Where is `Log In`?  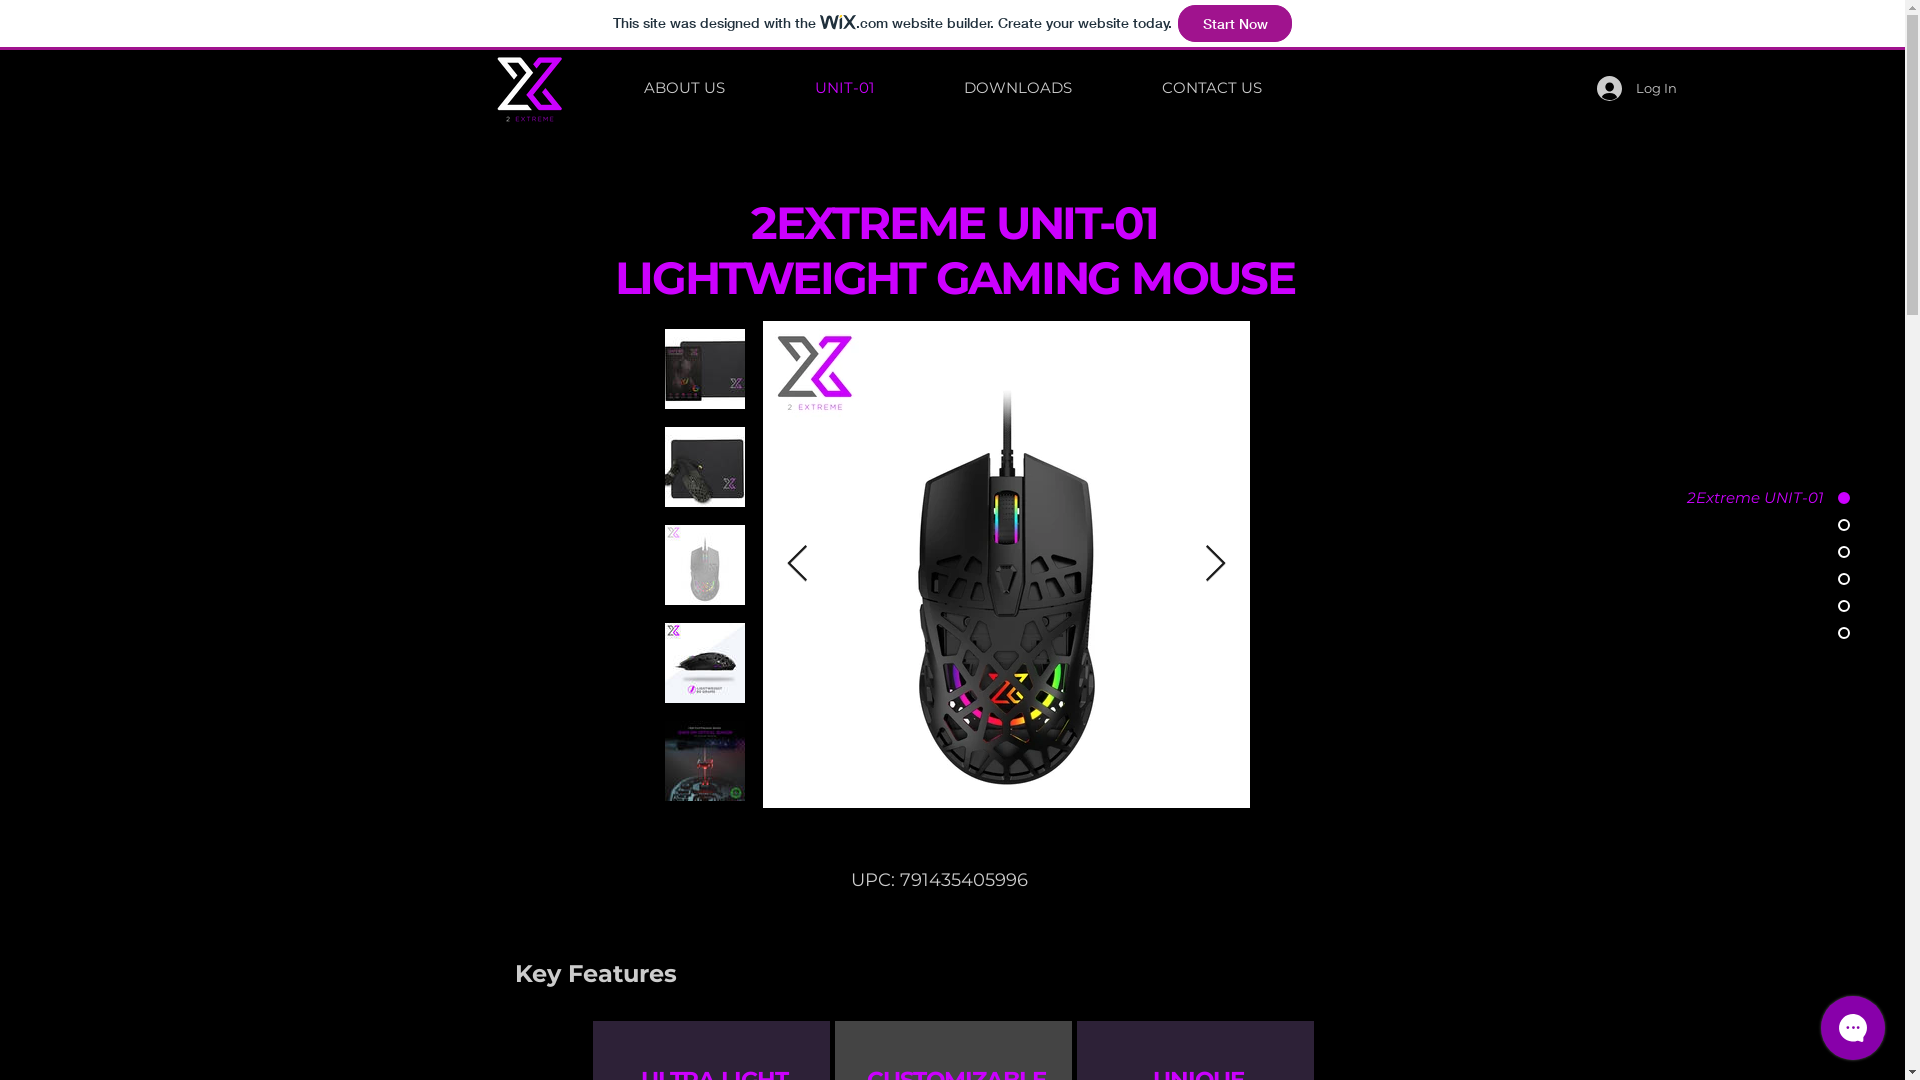 Log In is located at coordinates (1623, 88).